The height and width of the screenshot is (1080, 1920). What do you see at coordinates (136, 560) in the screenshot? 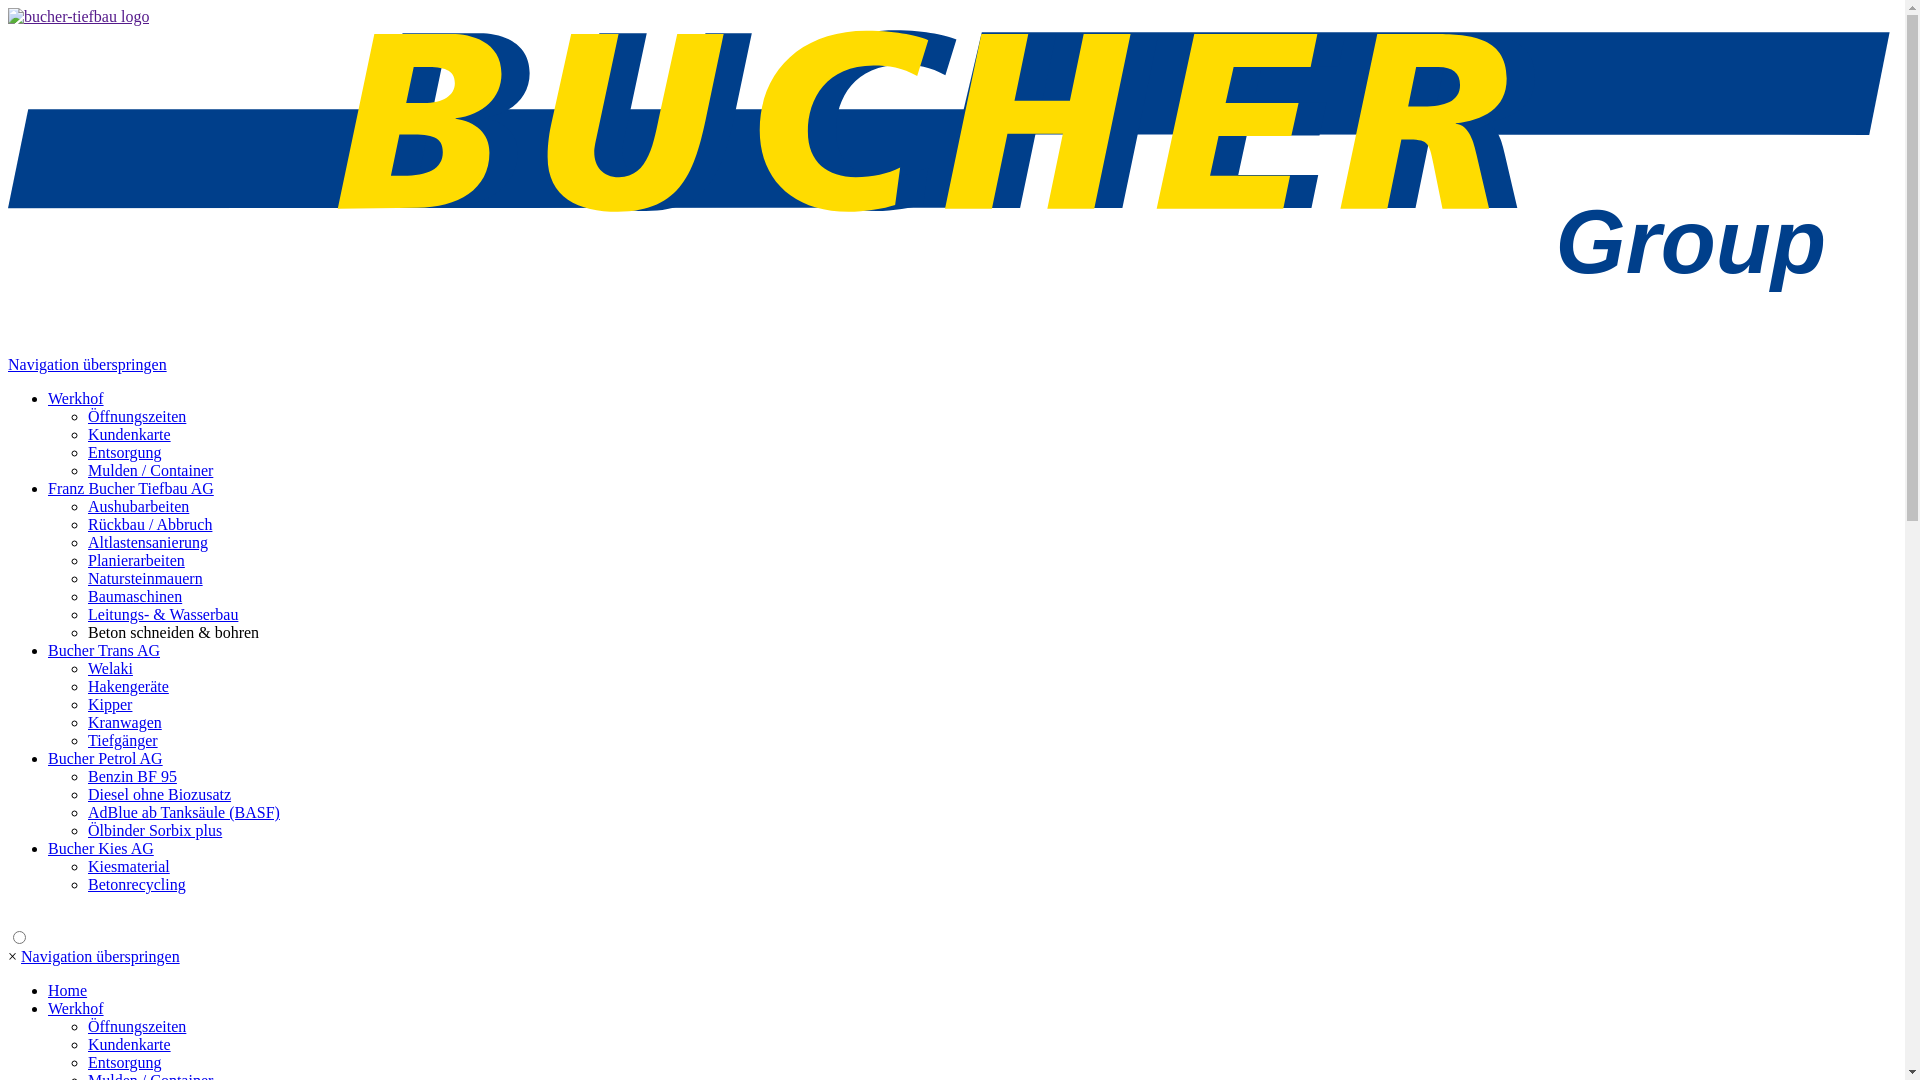
I see `Planierarbeiten` at bounding box center [136, 560].